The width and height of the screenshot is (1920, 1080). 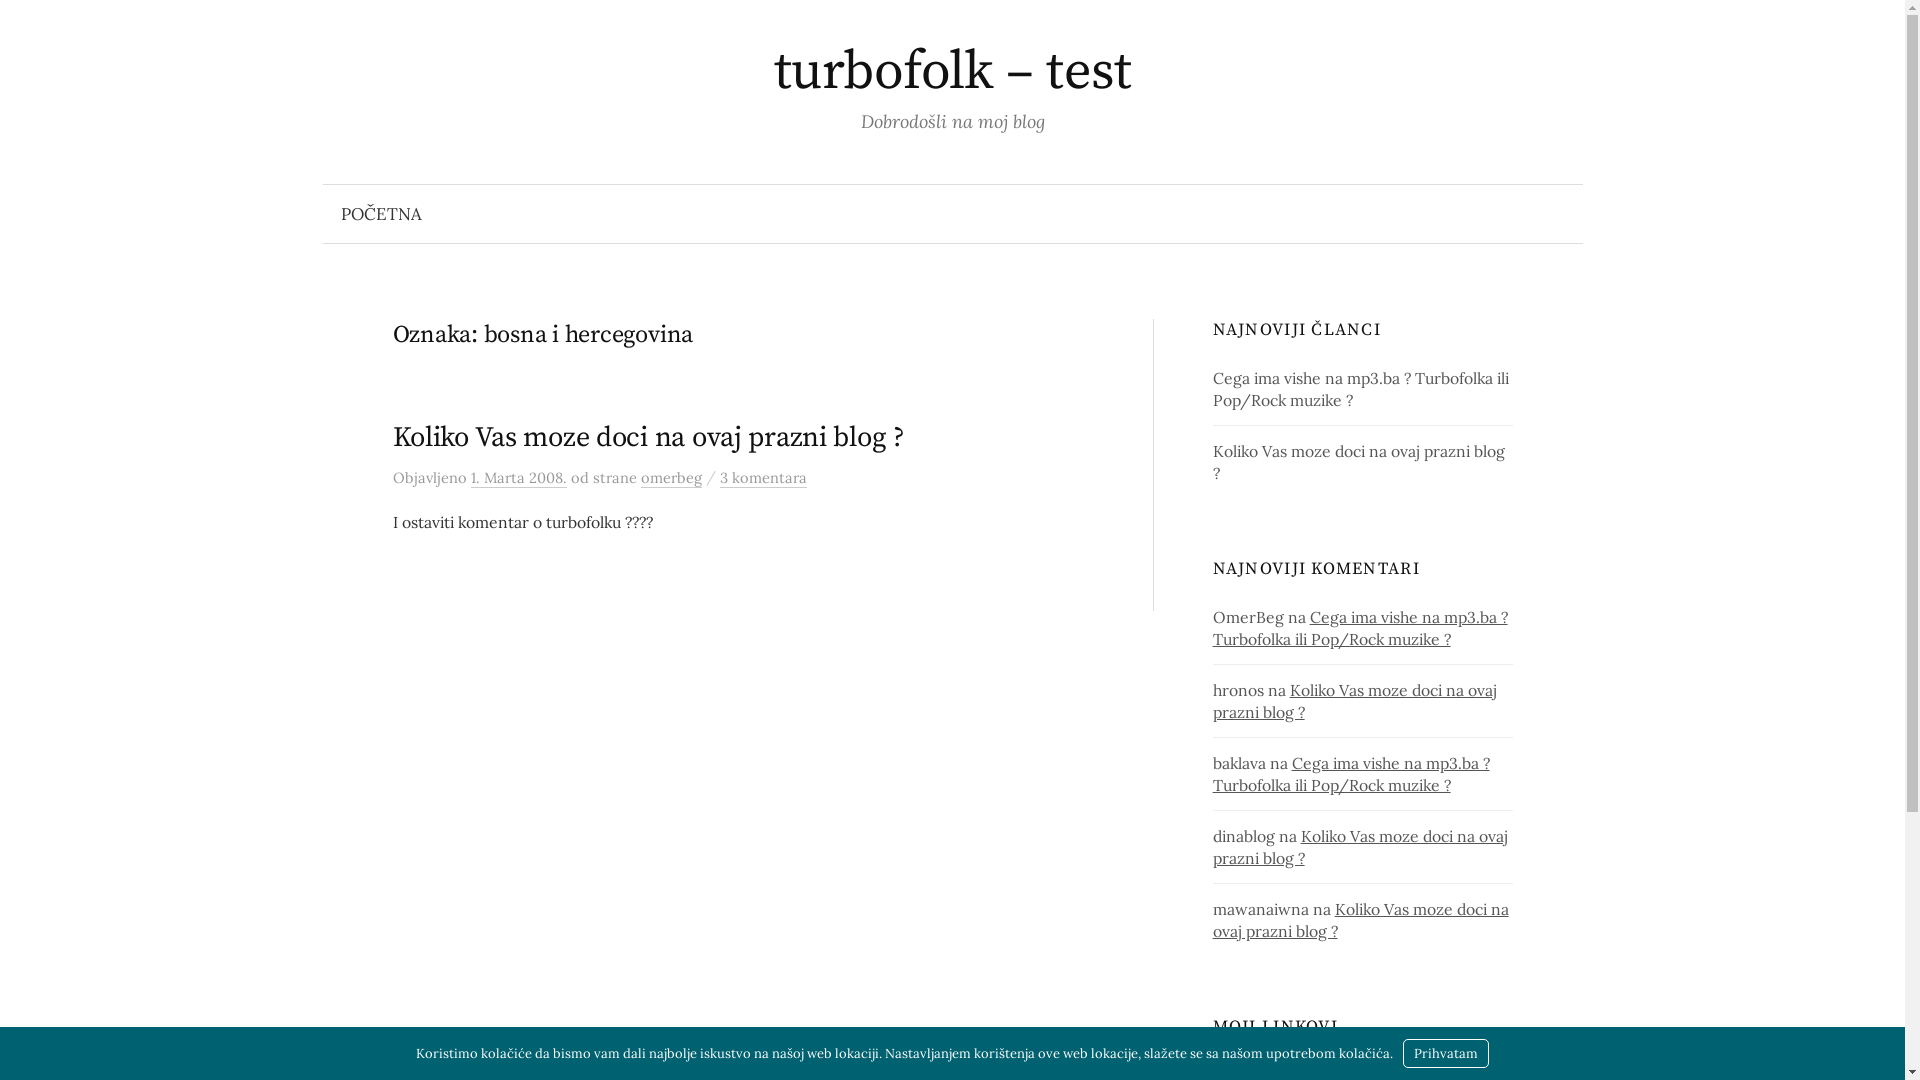 What do you see at coordinates (1355, 701) in the screenshot?
I see `Koliko Vas moze doci na ovaj prazni blog ?` at bounding box center [1355, 701].